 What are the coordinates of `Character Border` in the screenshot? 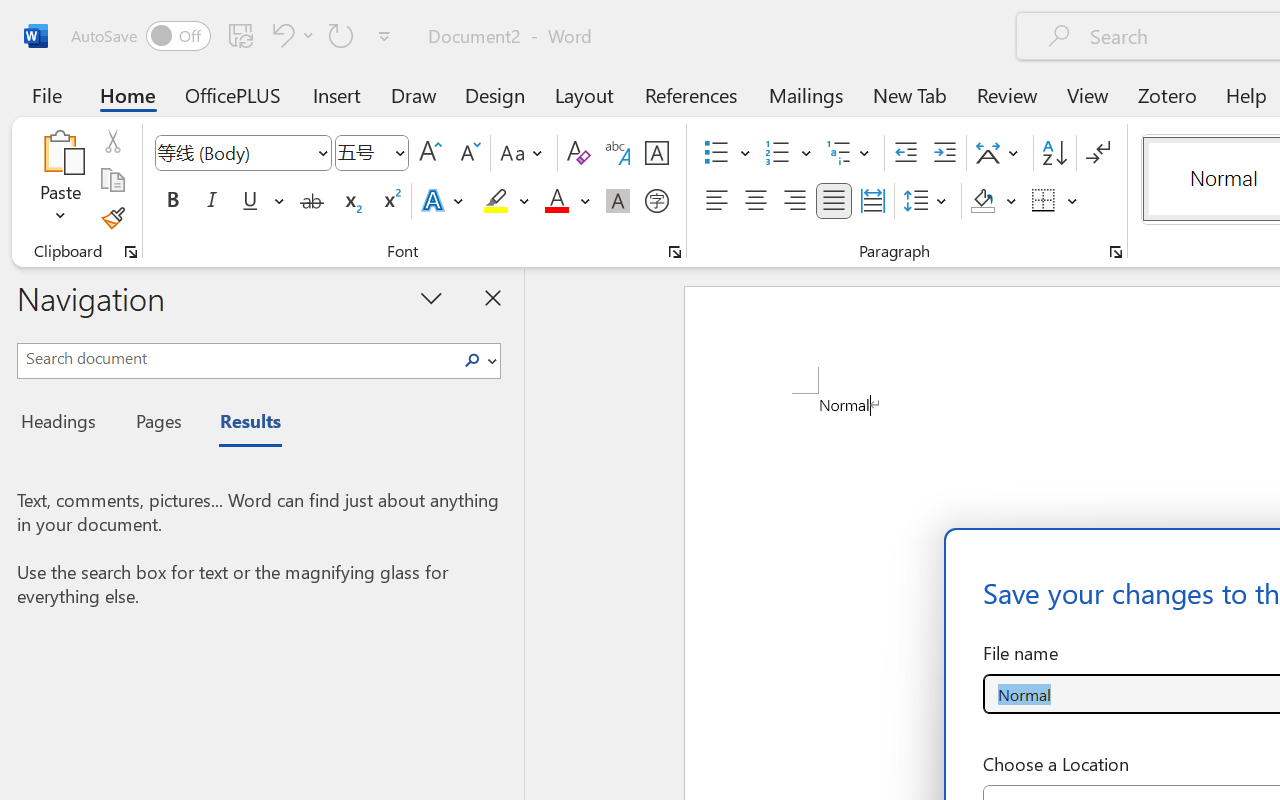 It's located at (656, 153).